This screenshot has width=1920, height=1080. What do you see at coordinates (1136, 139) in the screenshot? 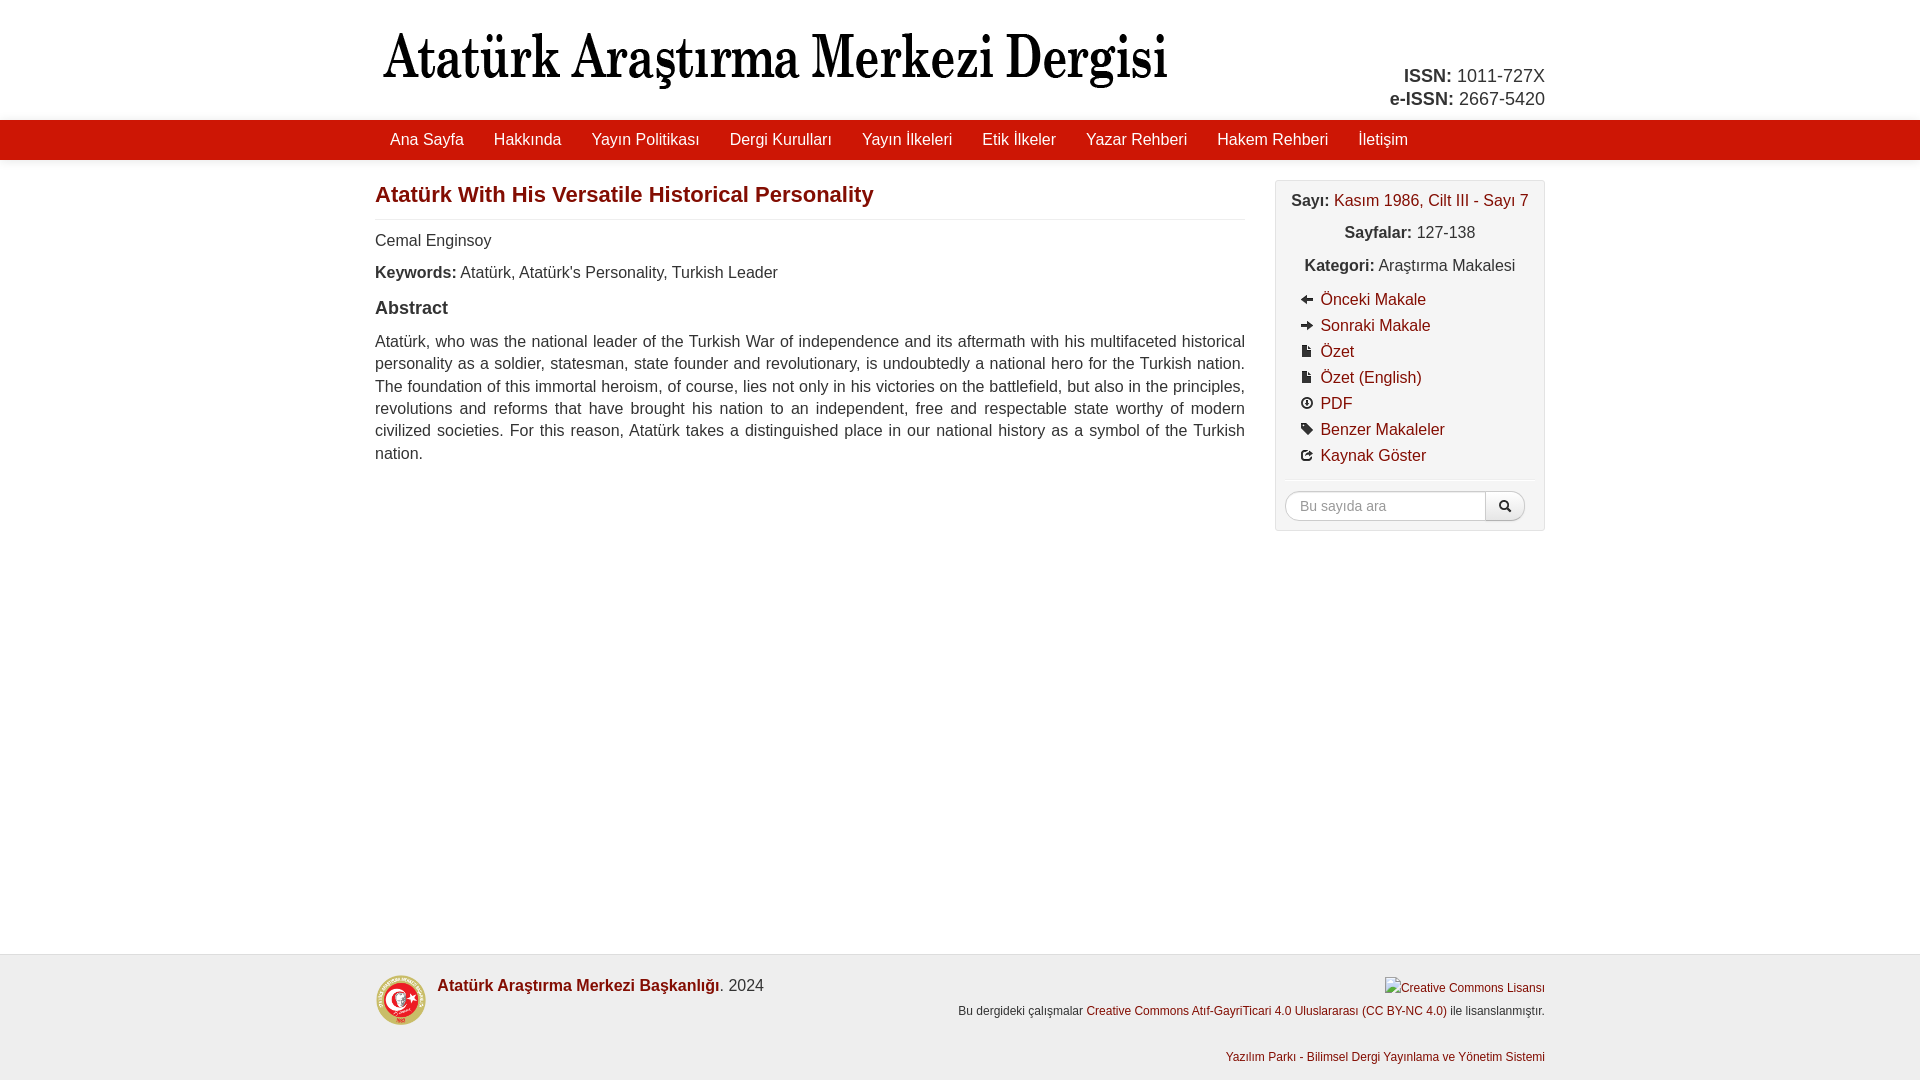
I see `Yazar Rehberi` at bounding box center [1136, 139].